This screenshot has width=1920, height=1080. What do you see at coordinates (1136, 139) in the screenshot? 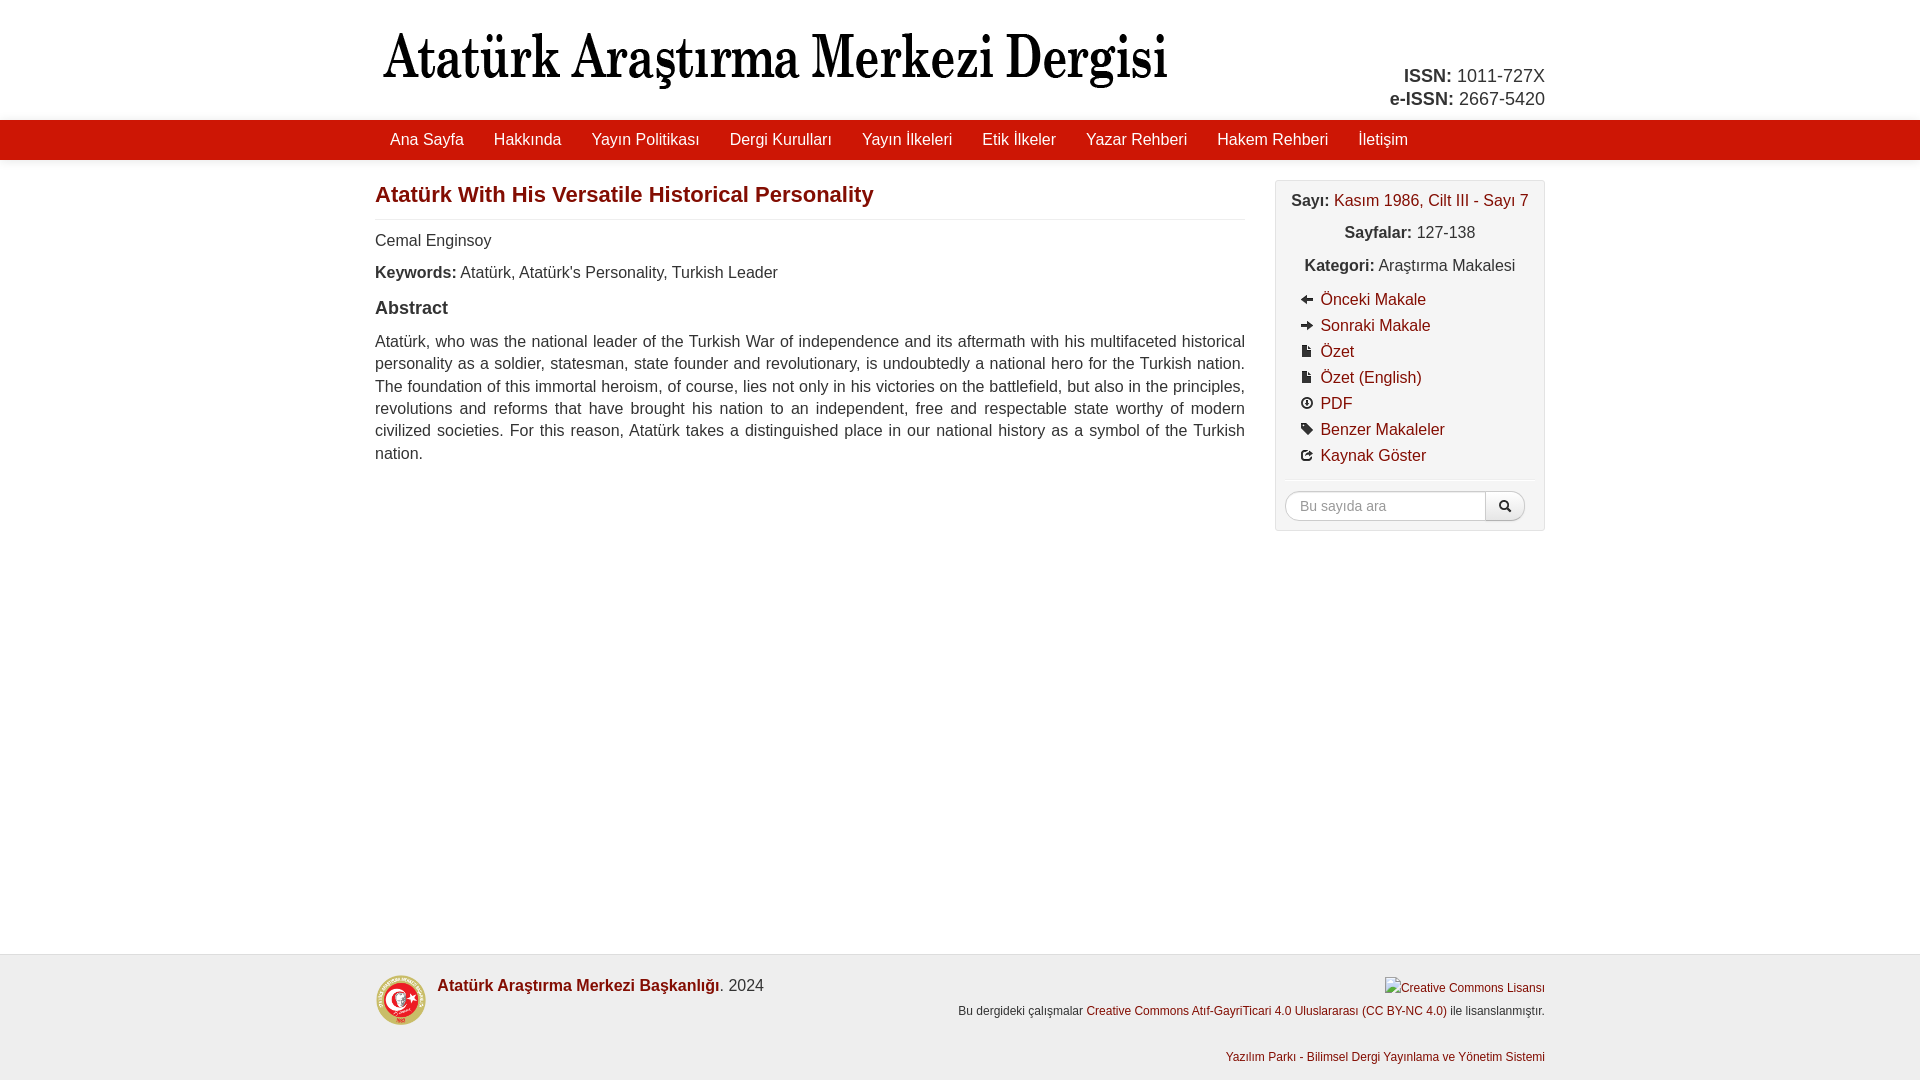
I see `Yazar Rehberi` at bounding box center [1136, 139].